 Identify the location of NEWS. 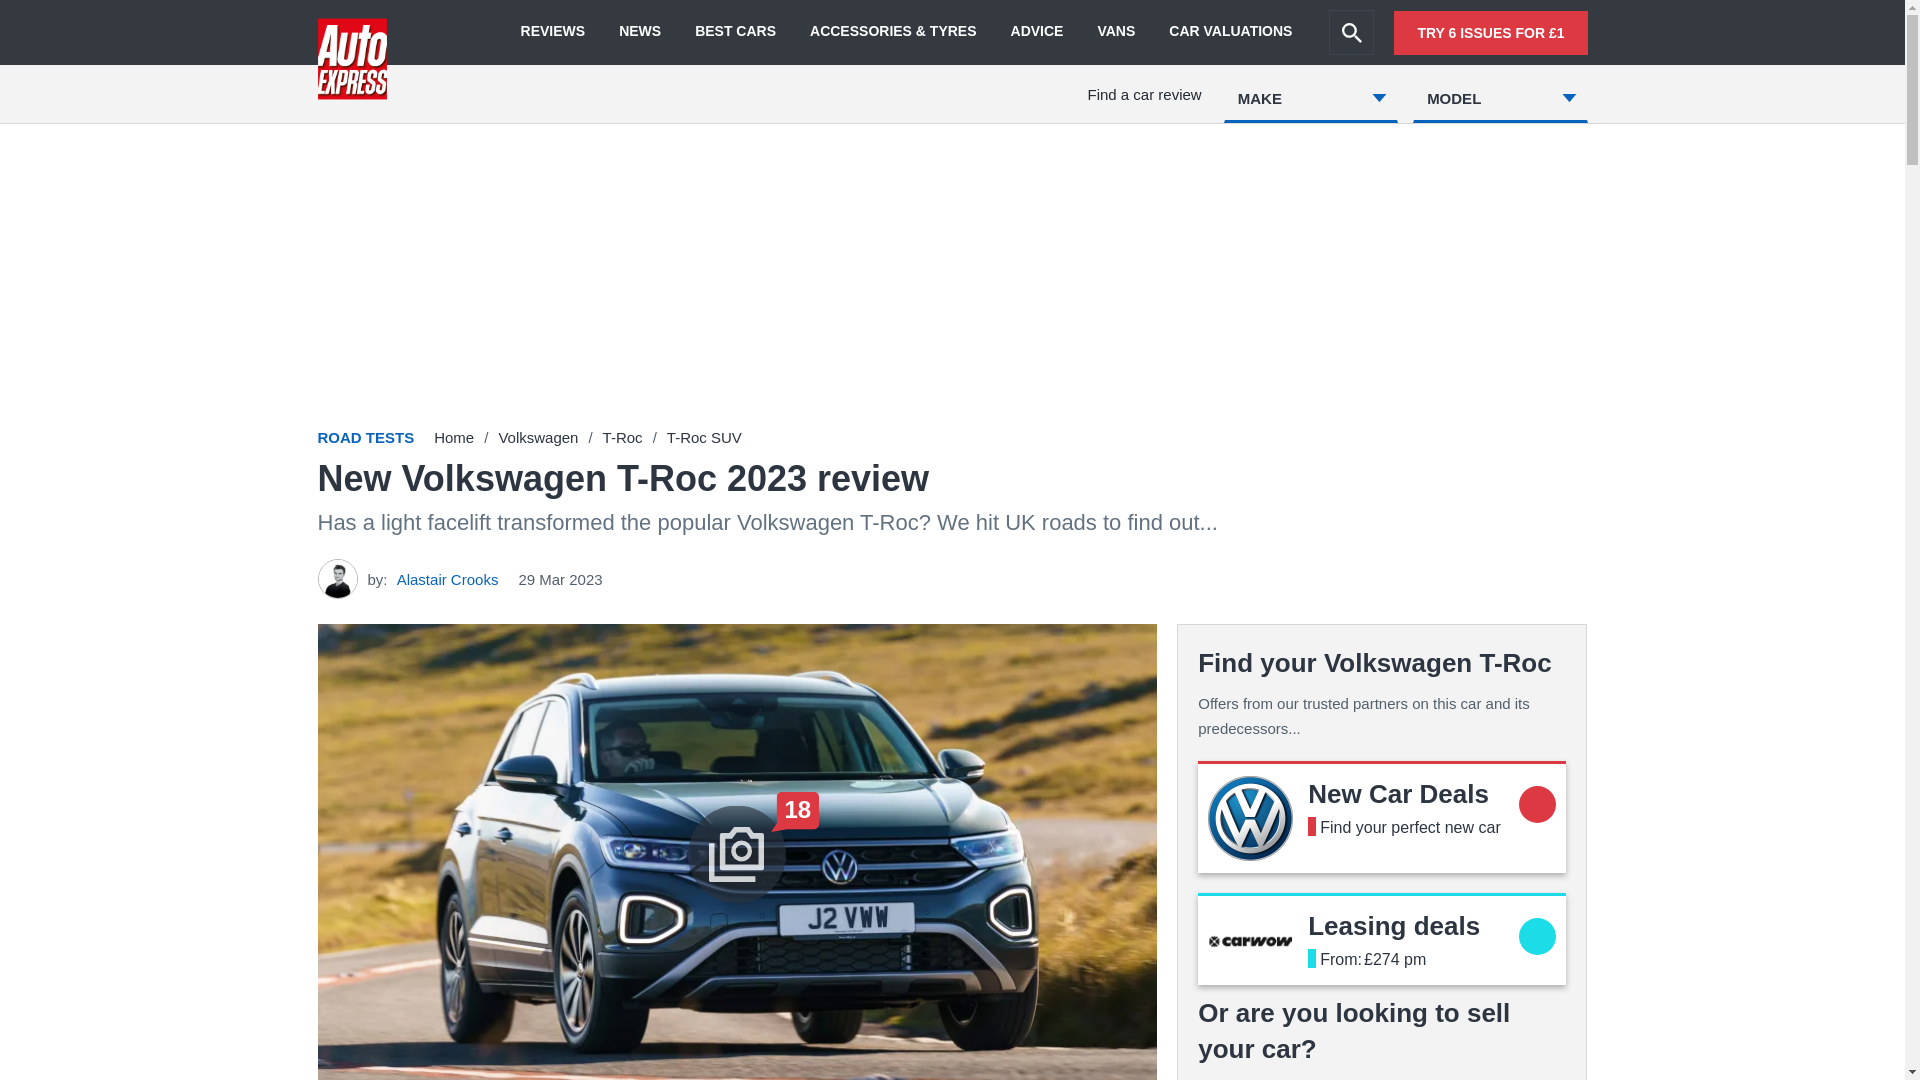
(640, 32).